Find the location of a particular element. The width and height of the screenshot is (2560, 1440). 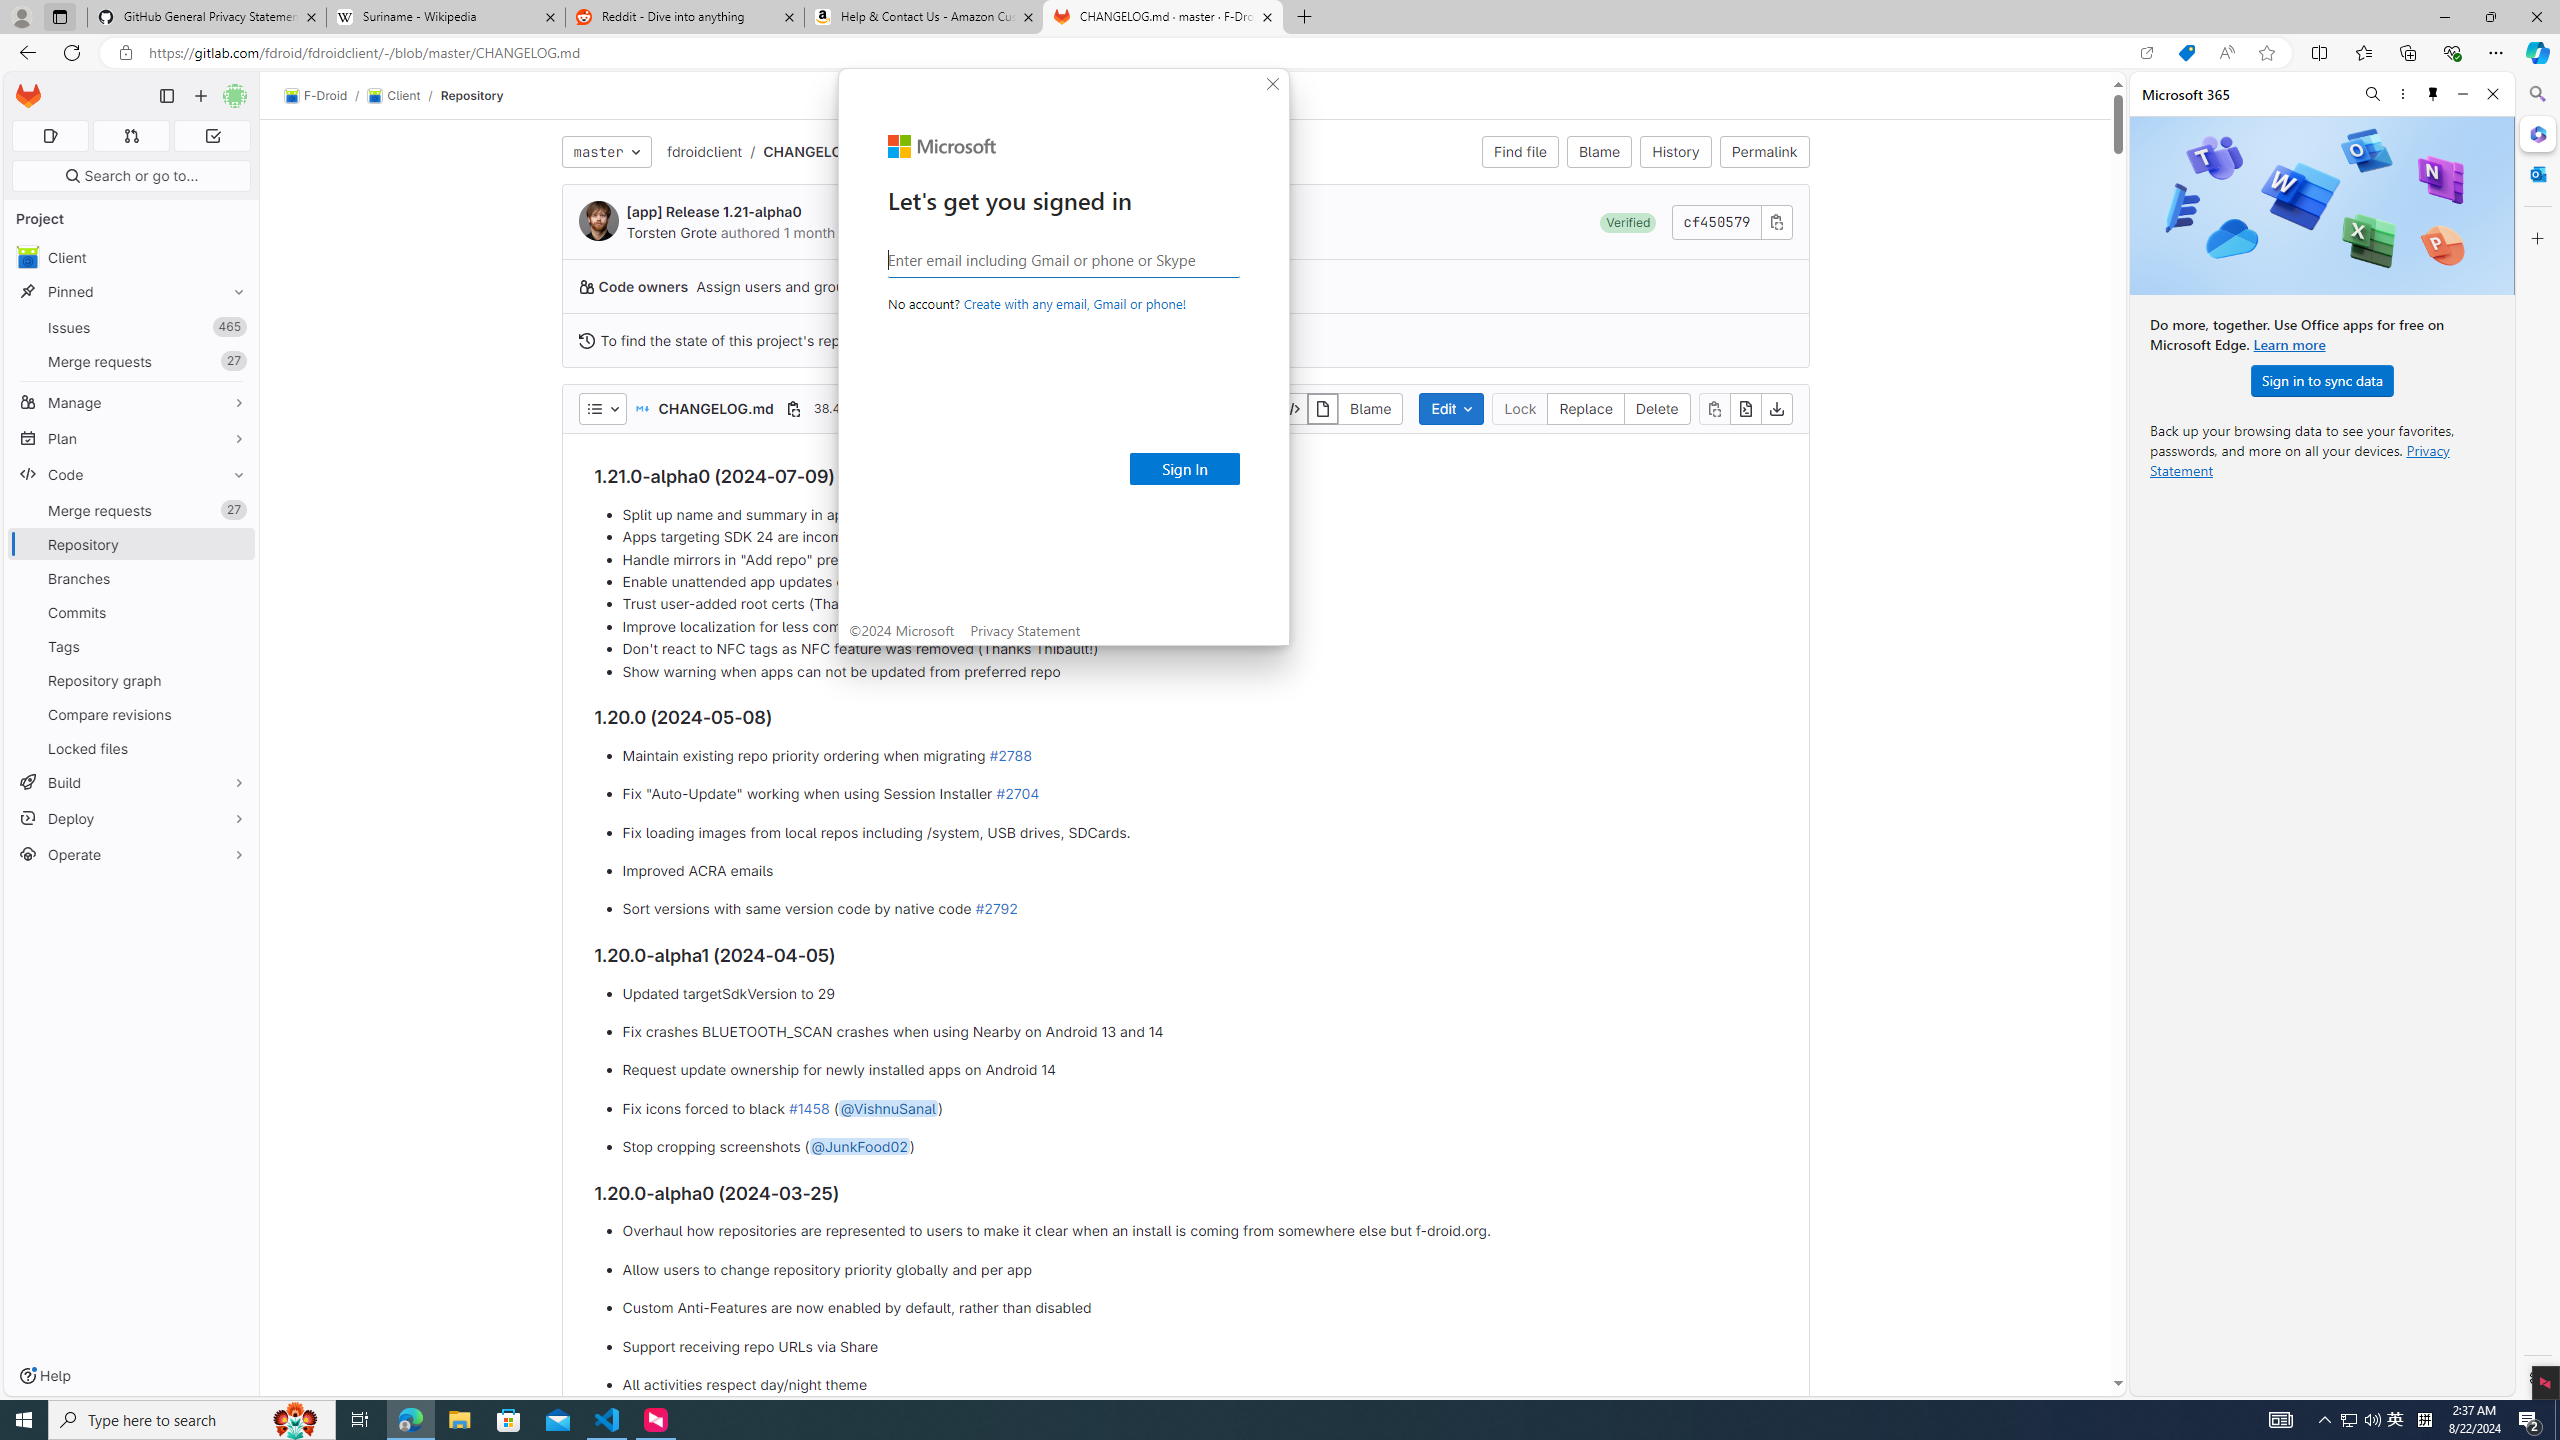

All activities respect day/night theme is located at coordinates (1199, 1384).